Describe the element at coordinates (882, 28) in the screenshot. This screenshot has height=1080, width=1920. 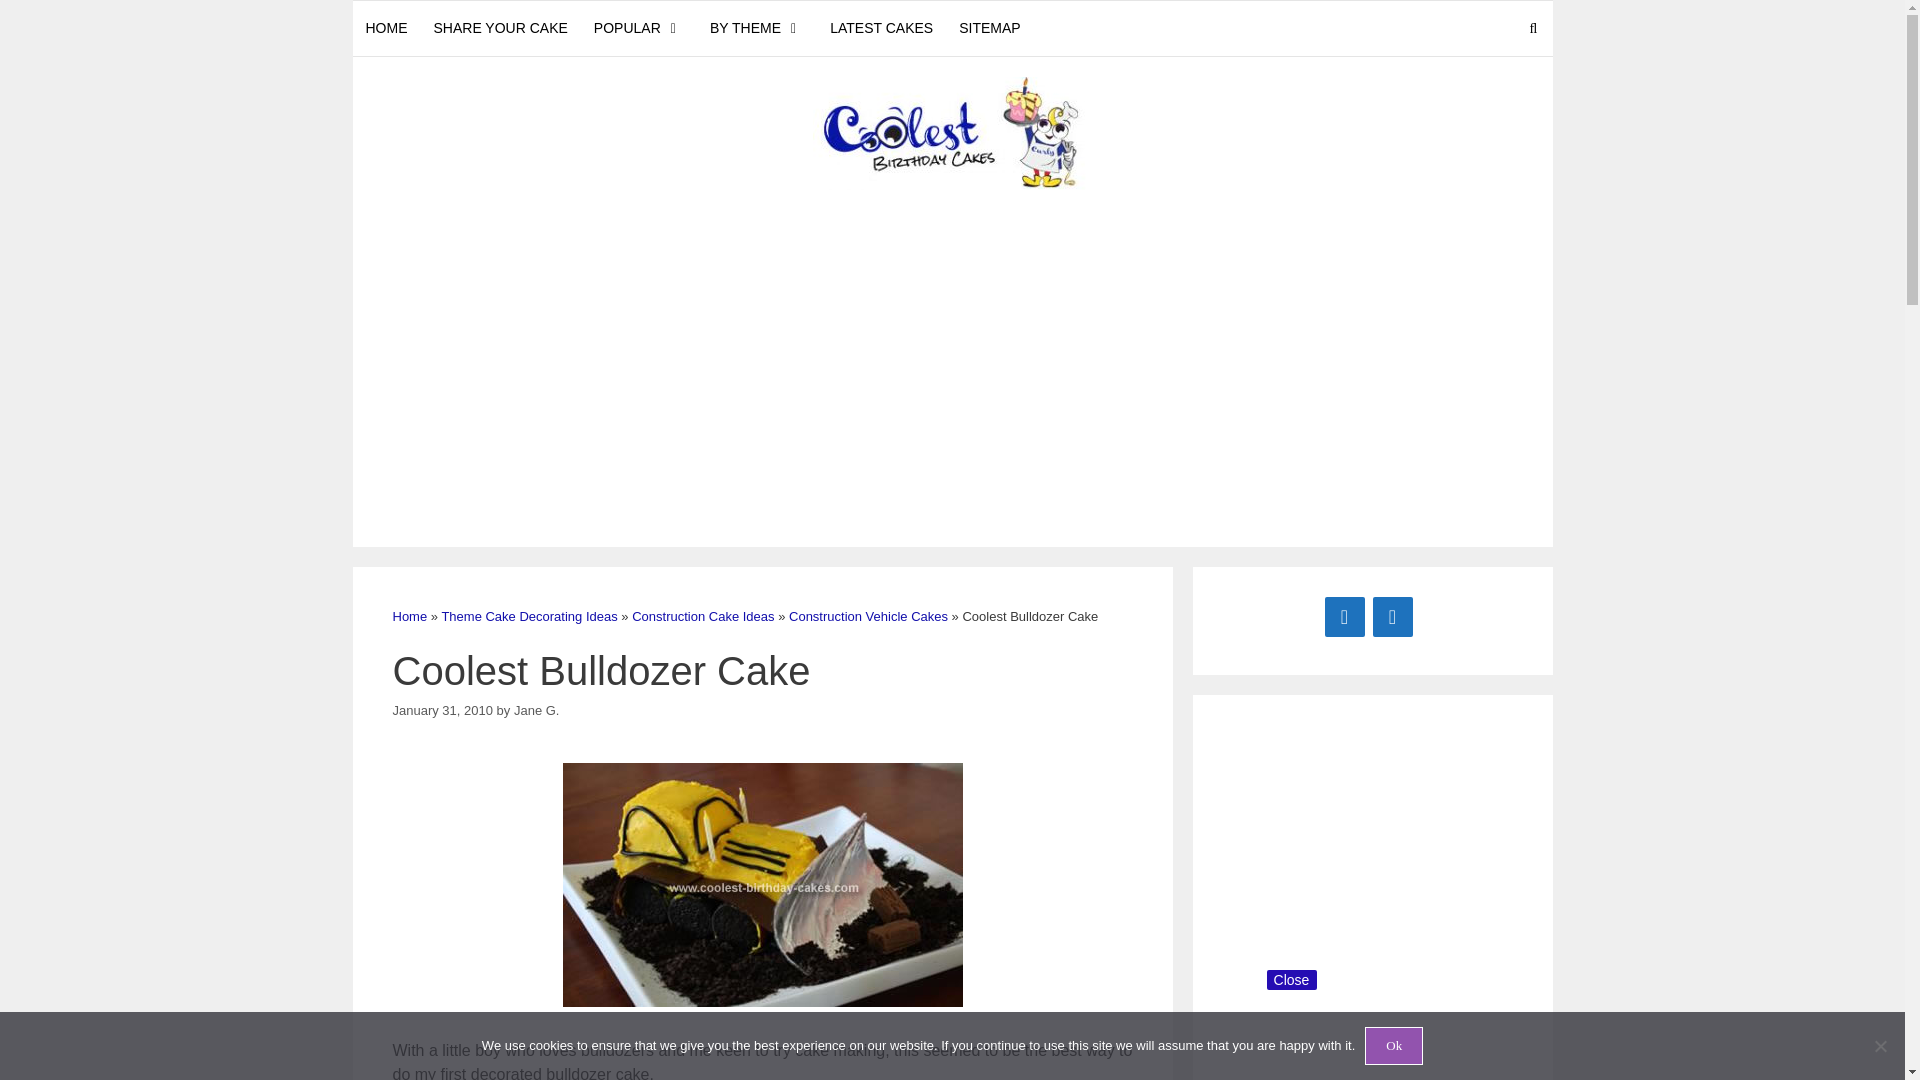
I see `LATEST CAKES` at that location.